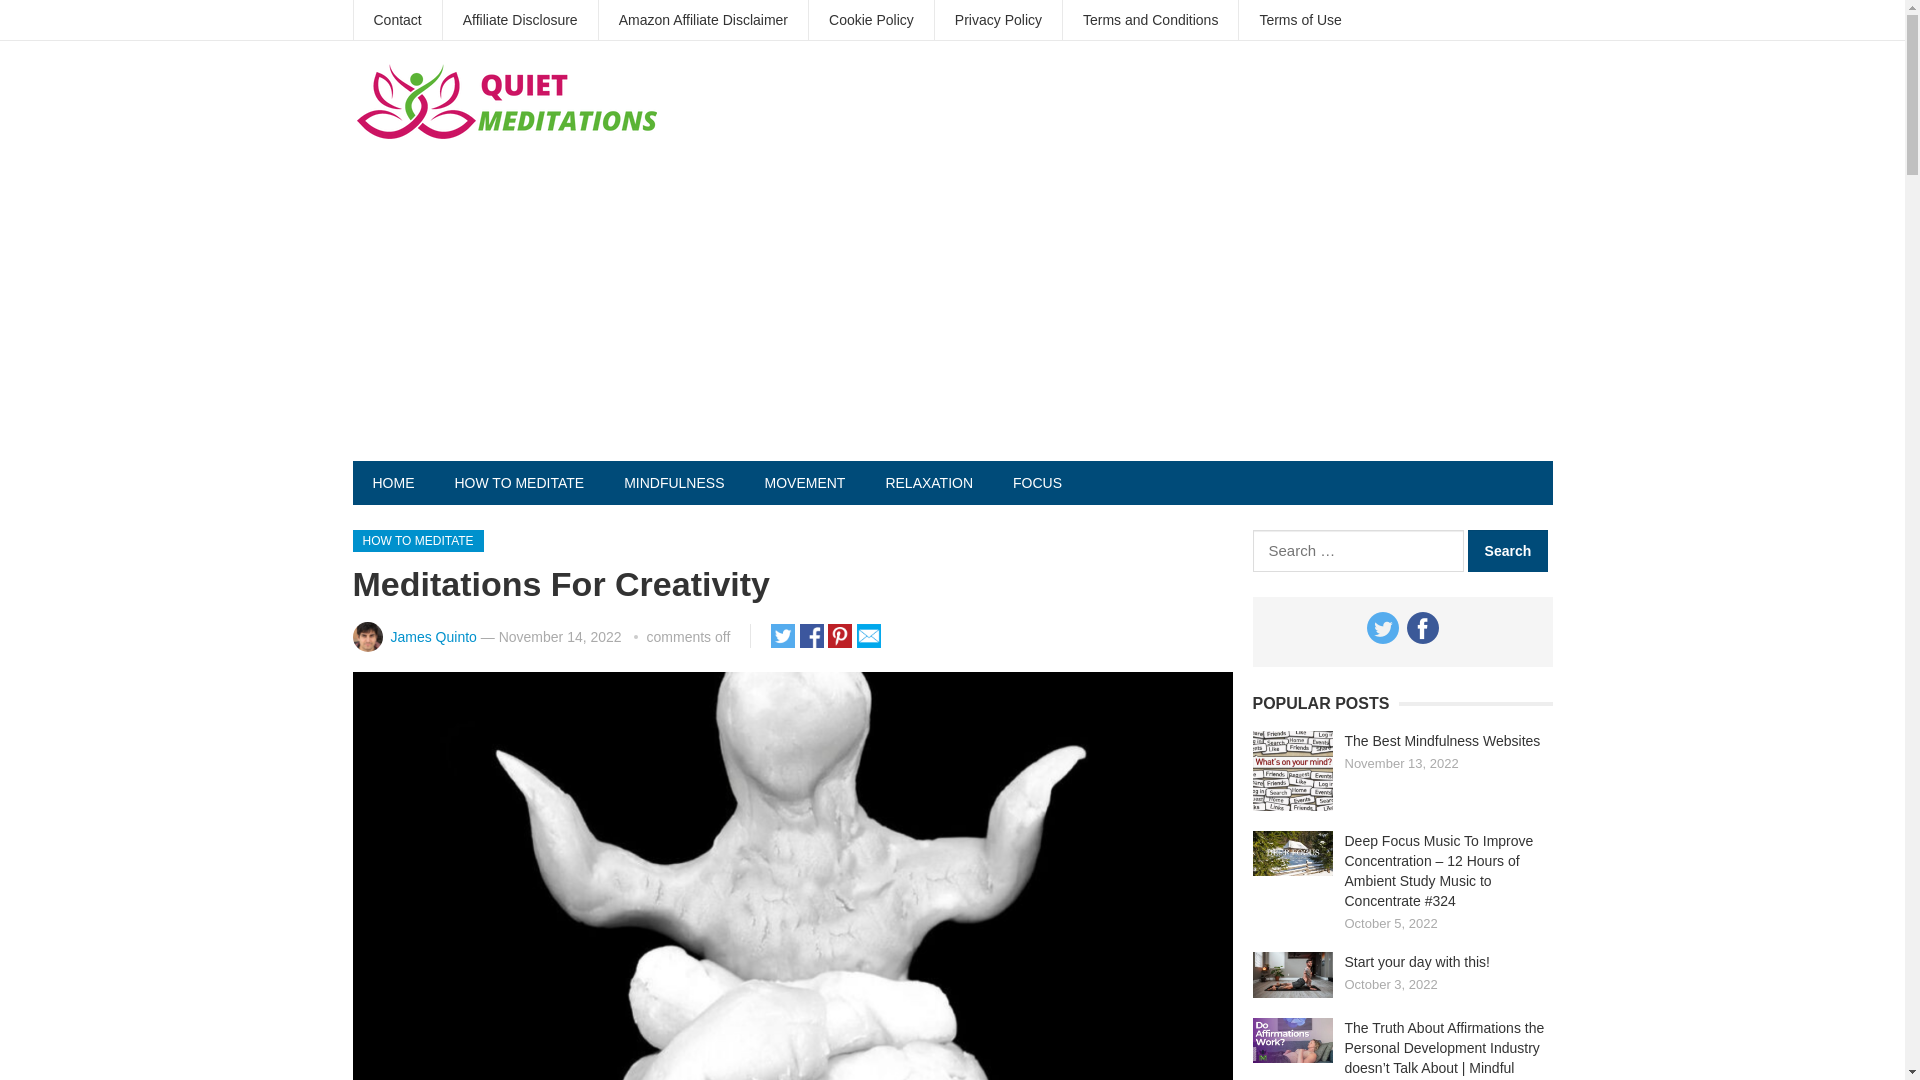  What do you see at coordinates (870, 20) in the screenshot?
I see `Cookie Policy` at bounding box center [870, 20].